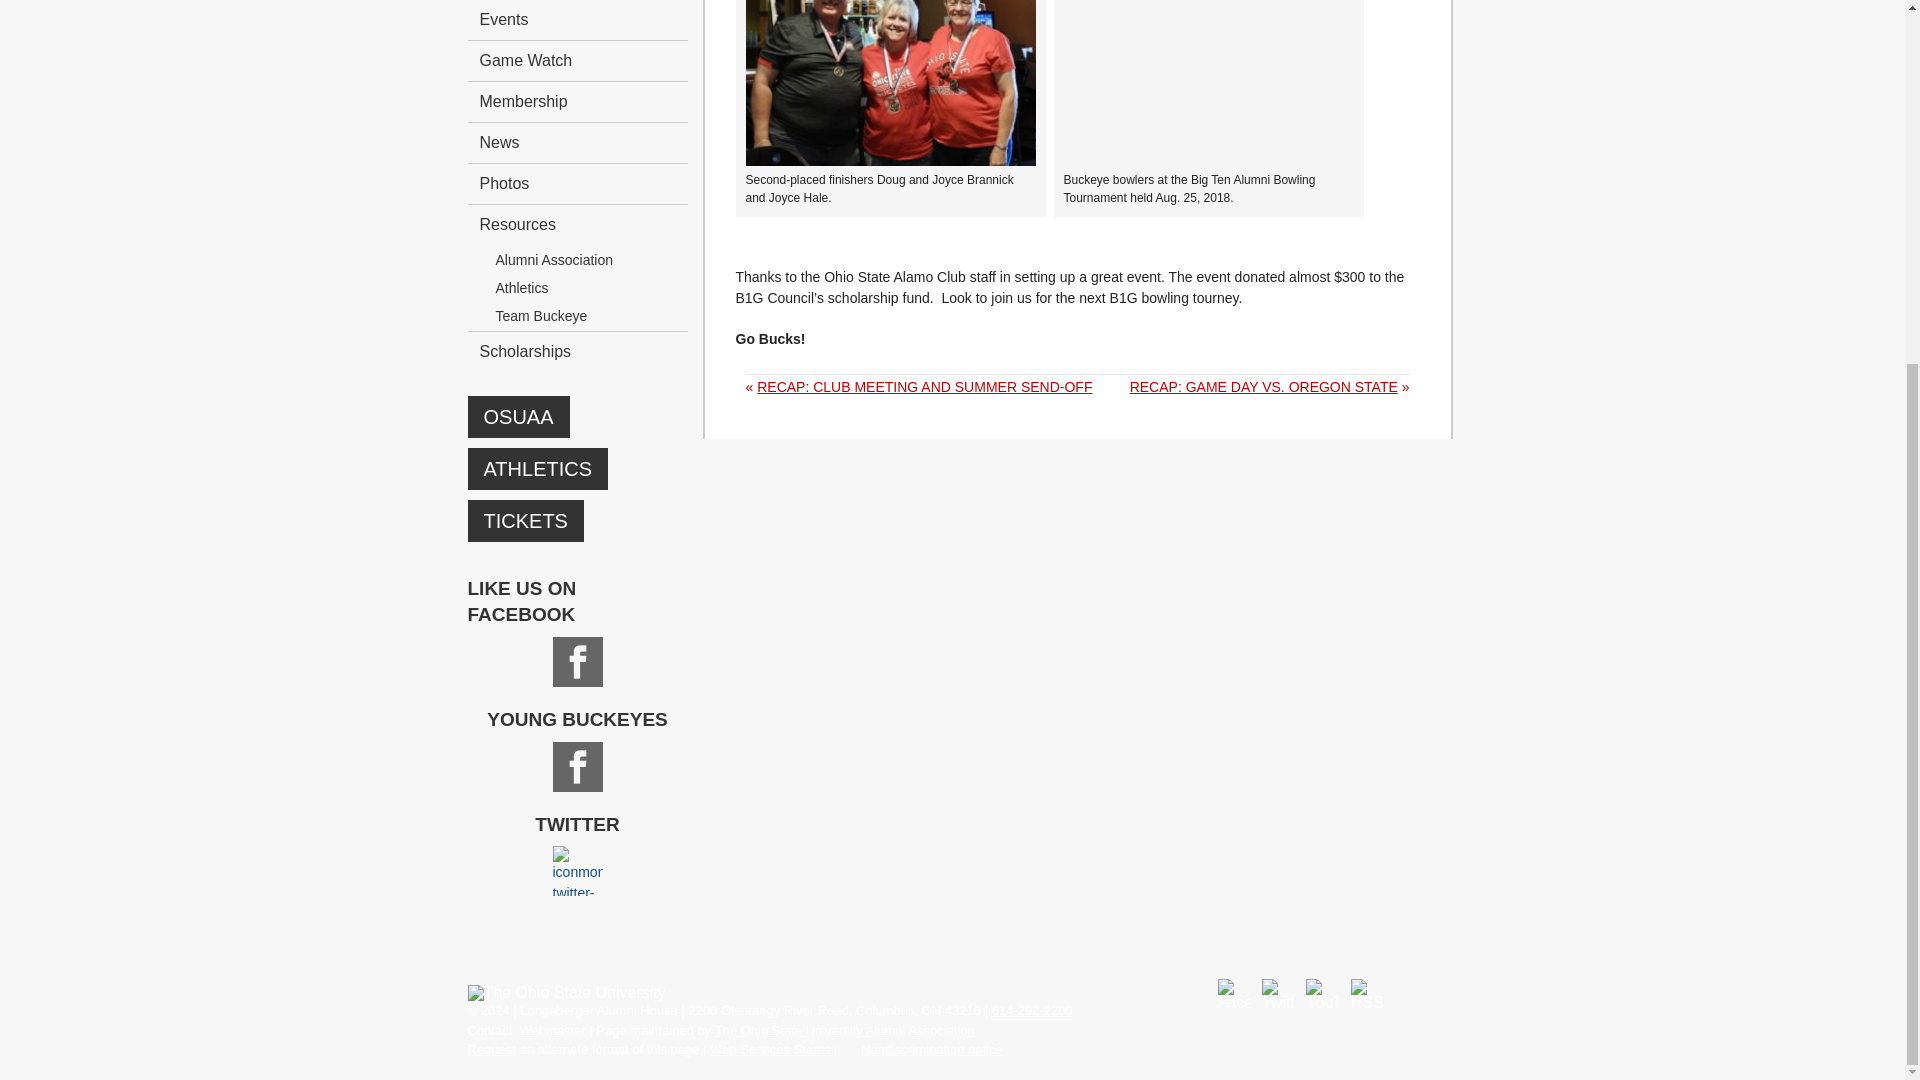  Describe the element at coordinates (586, 260) in the screenshot. I see `Alumni Association` at that location.